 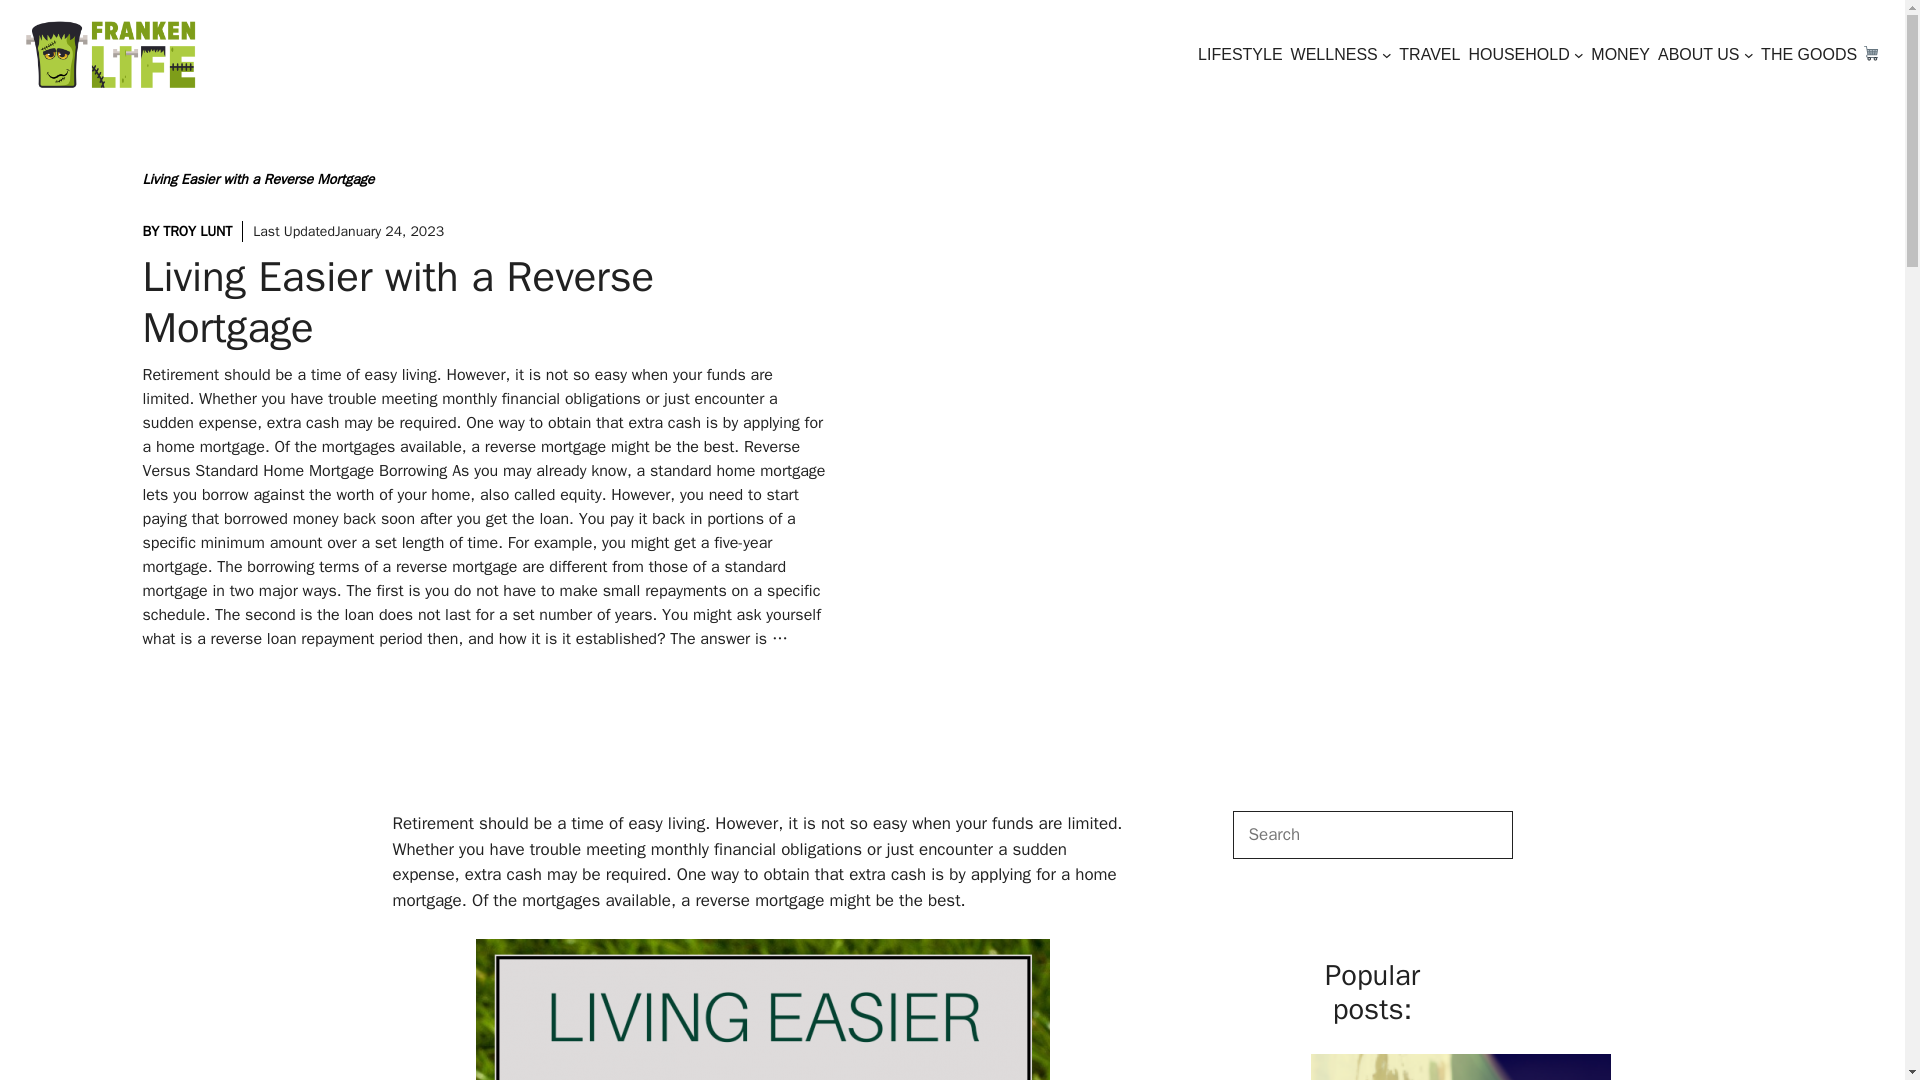 I want to click on TRAVEL, so click(x=1429, y=54).